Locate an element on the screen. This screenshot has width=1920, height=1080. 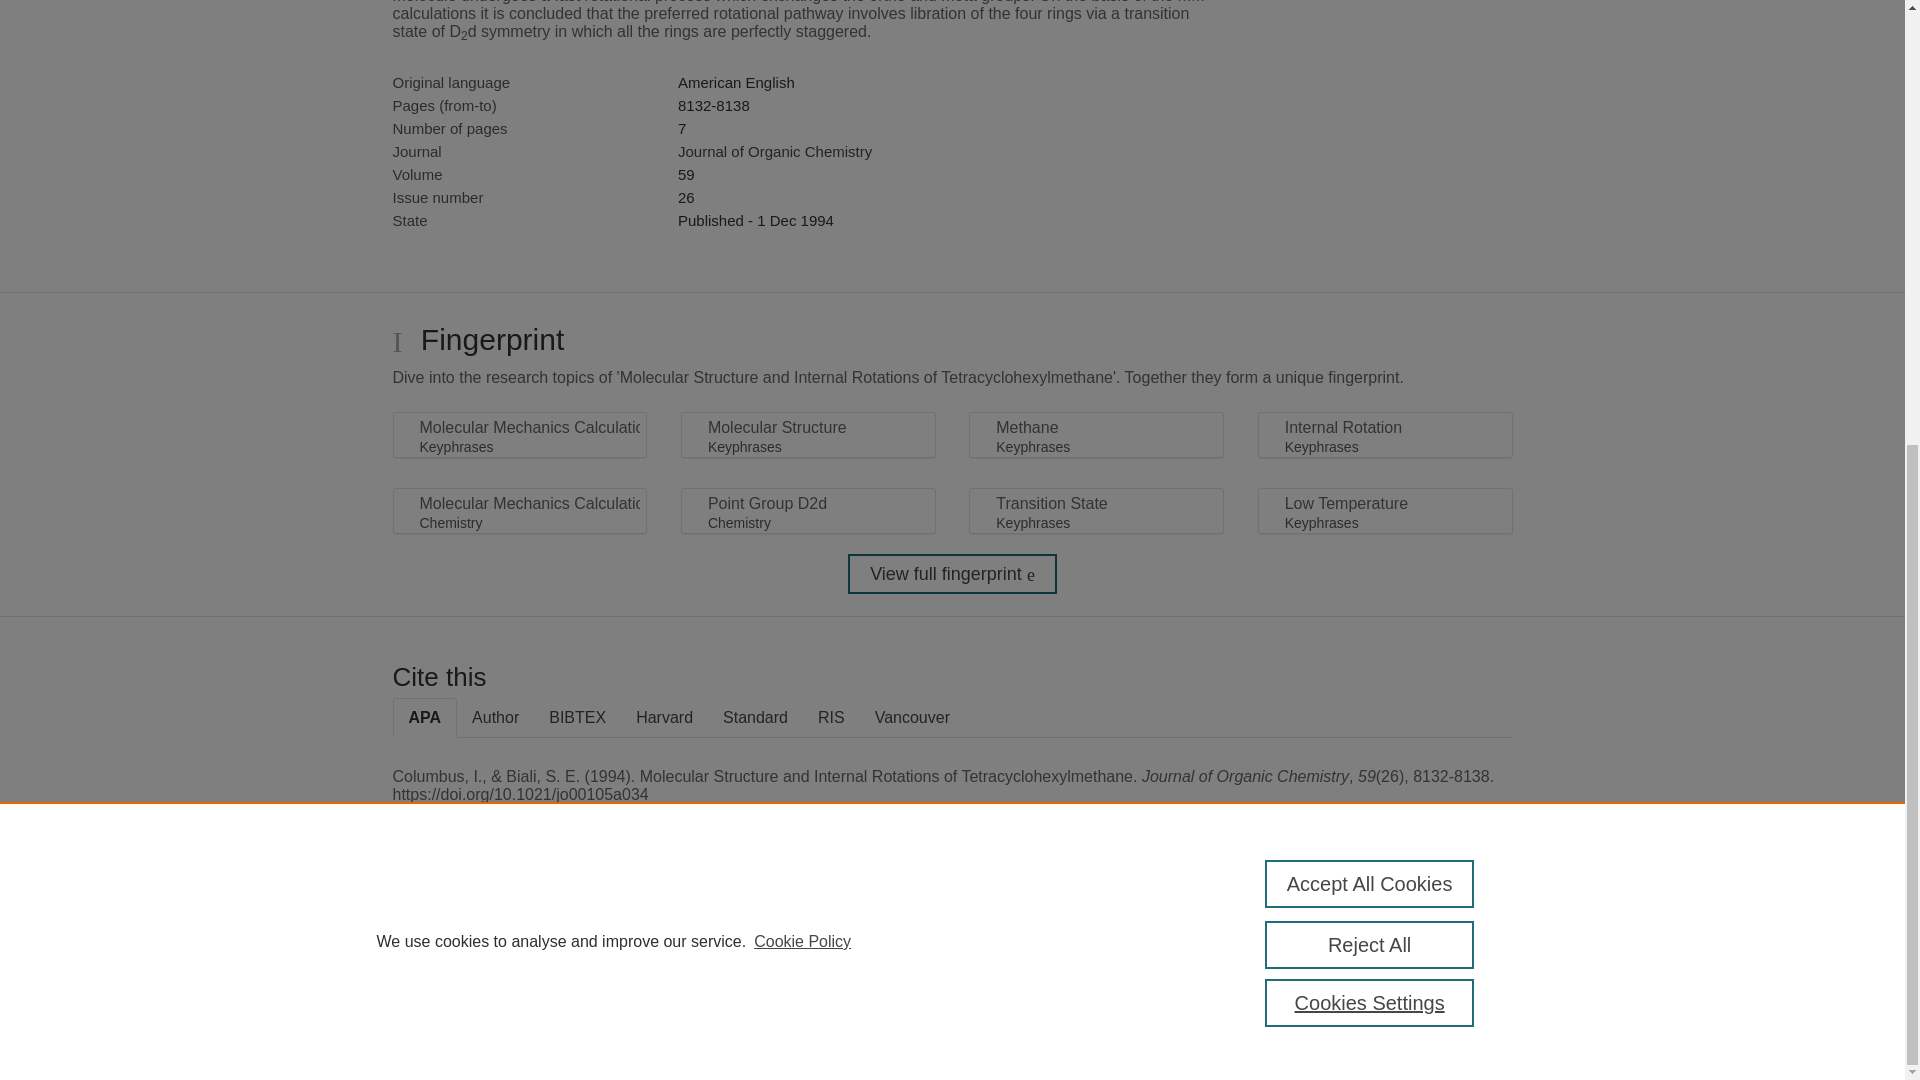
Elsevier B.V. is located at coordinates (668, 960).